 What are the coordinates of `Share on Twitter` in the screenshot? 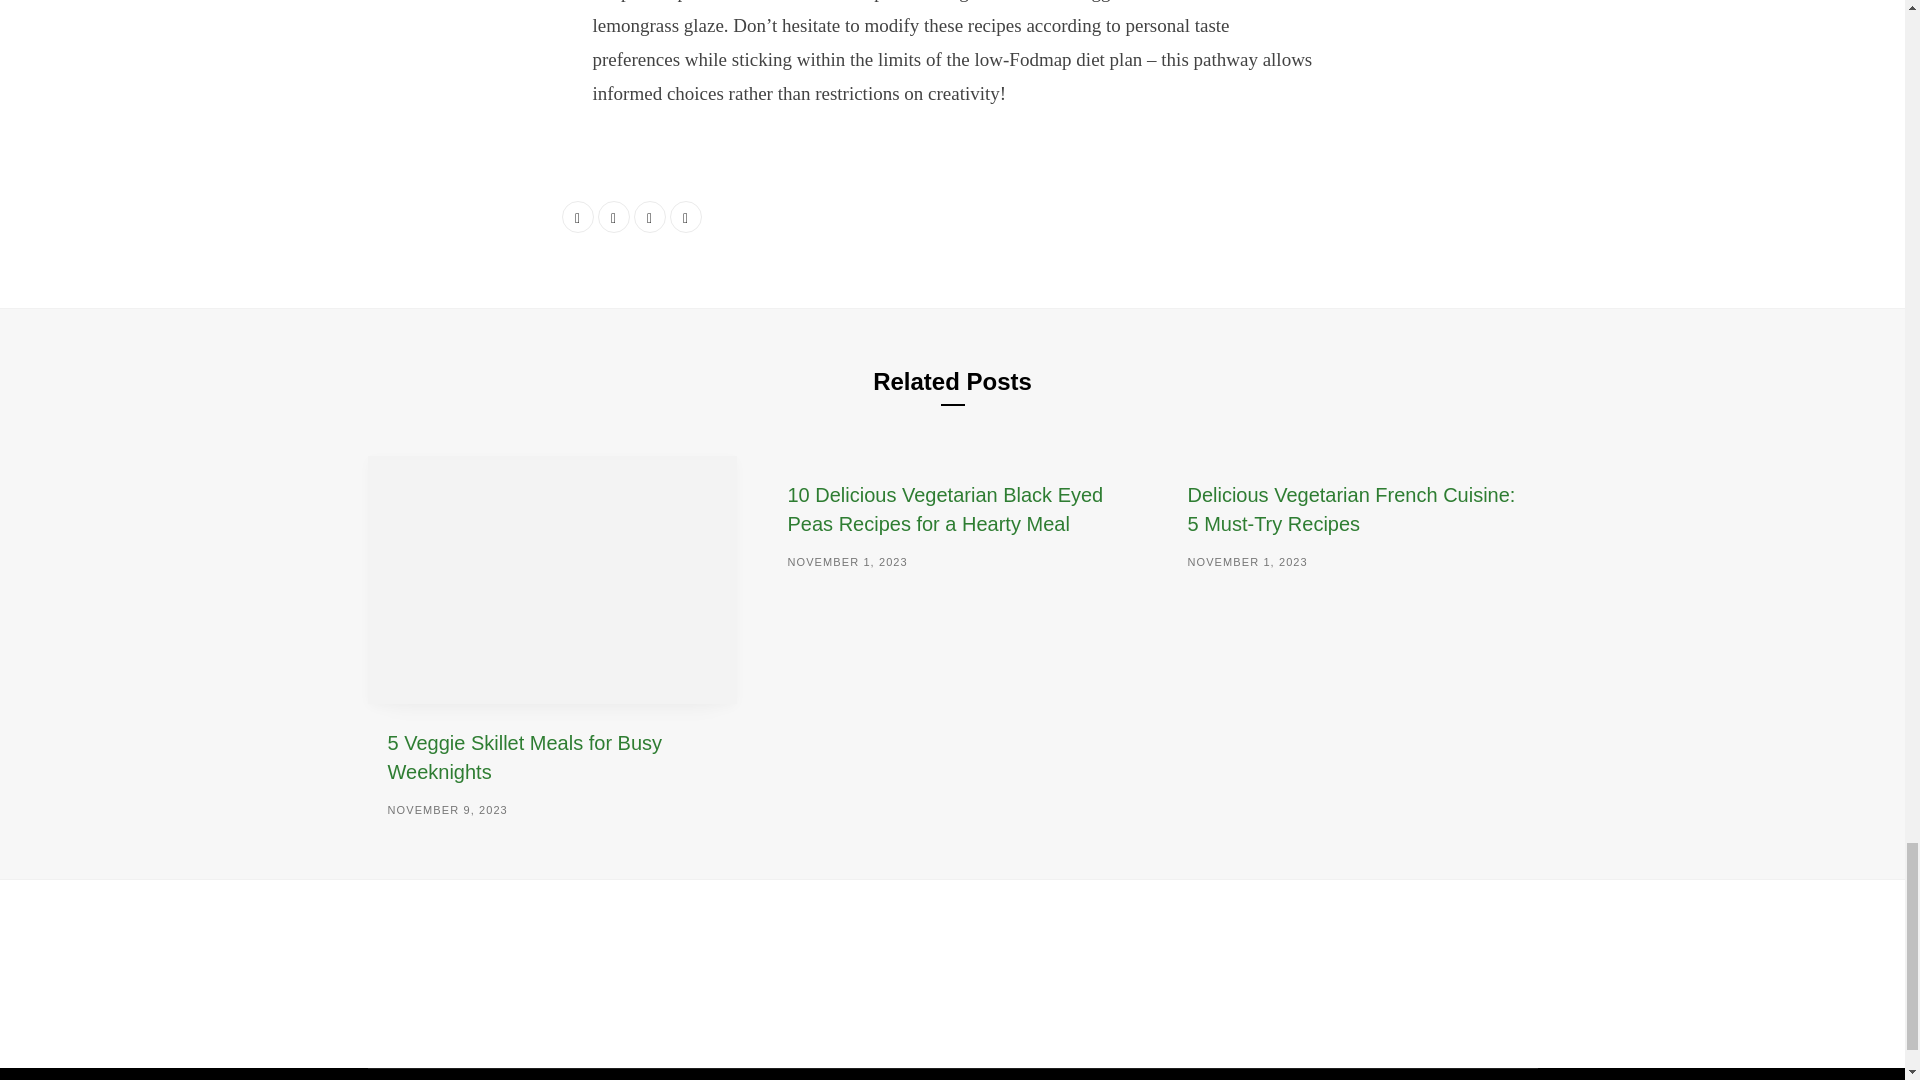 It's located at (613, 216).